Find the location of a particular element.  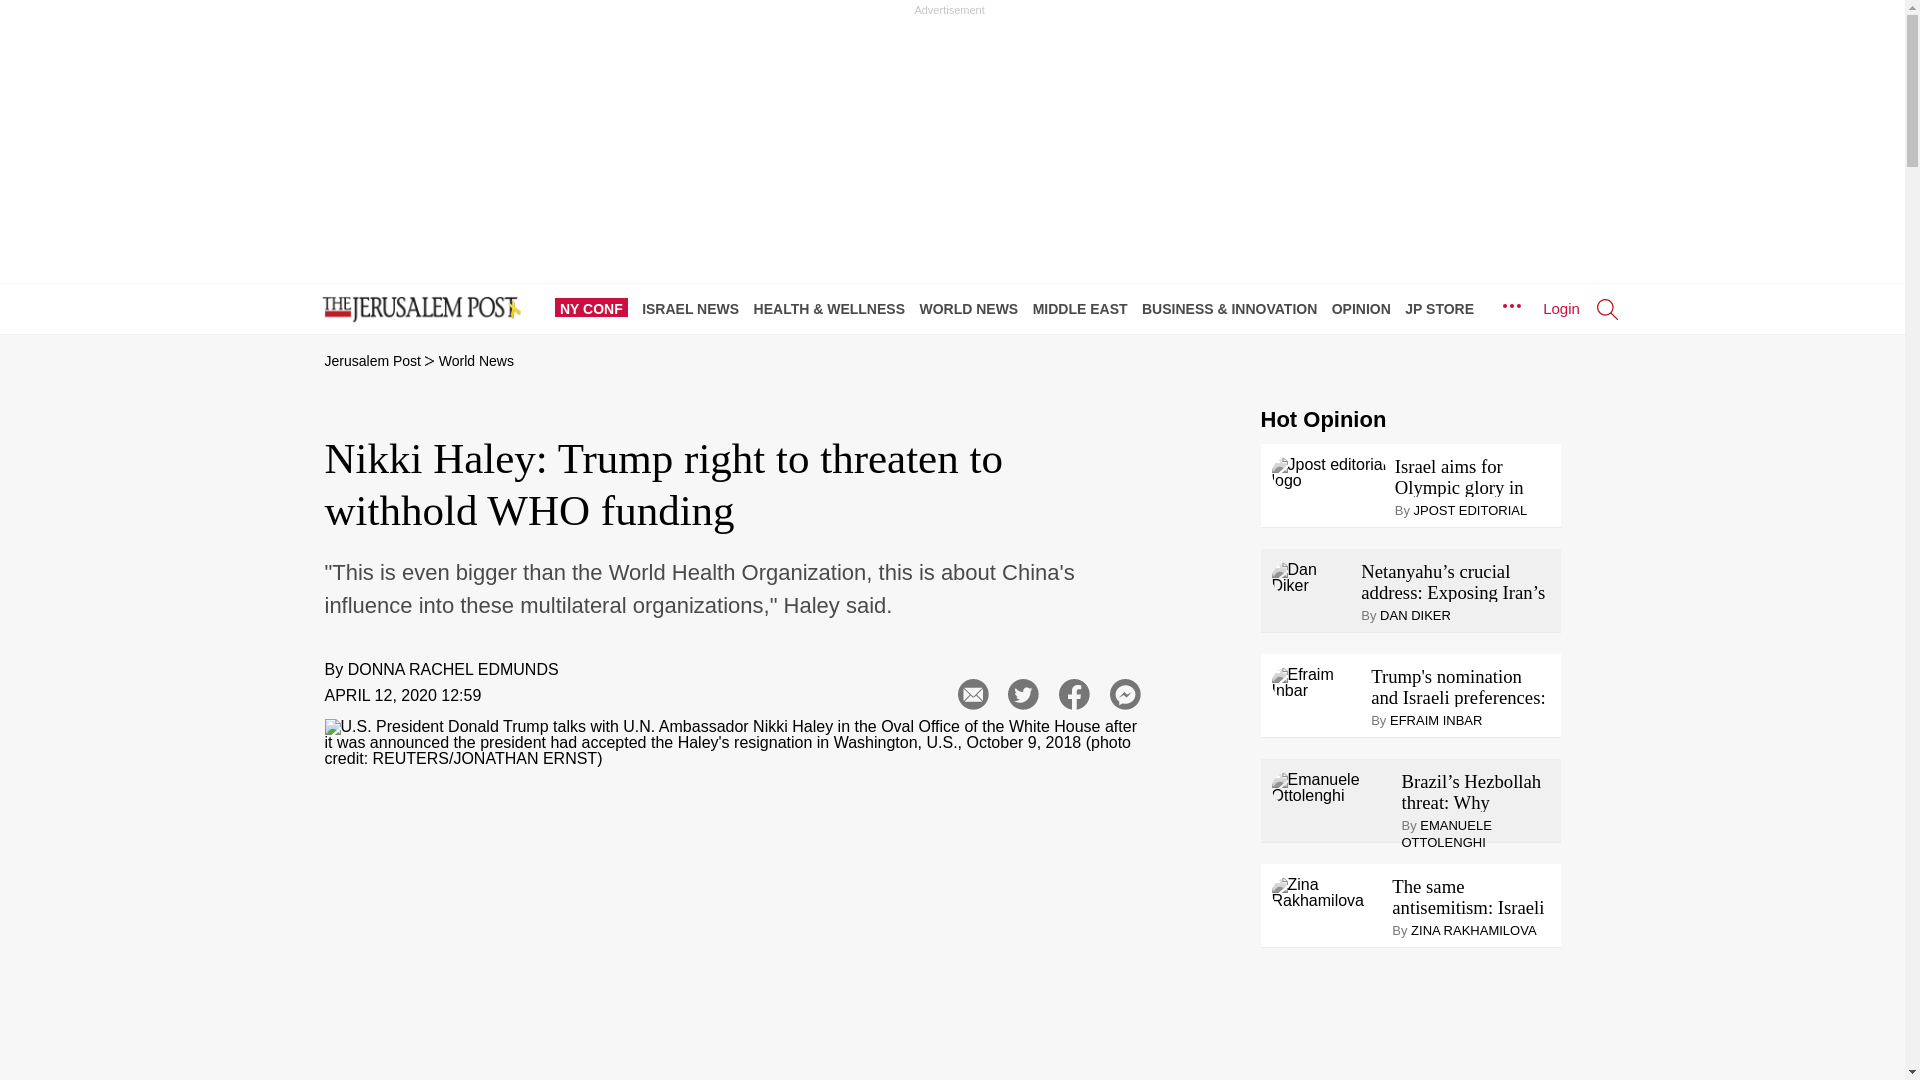

World News is located at coordinates (476, 361).